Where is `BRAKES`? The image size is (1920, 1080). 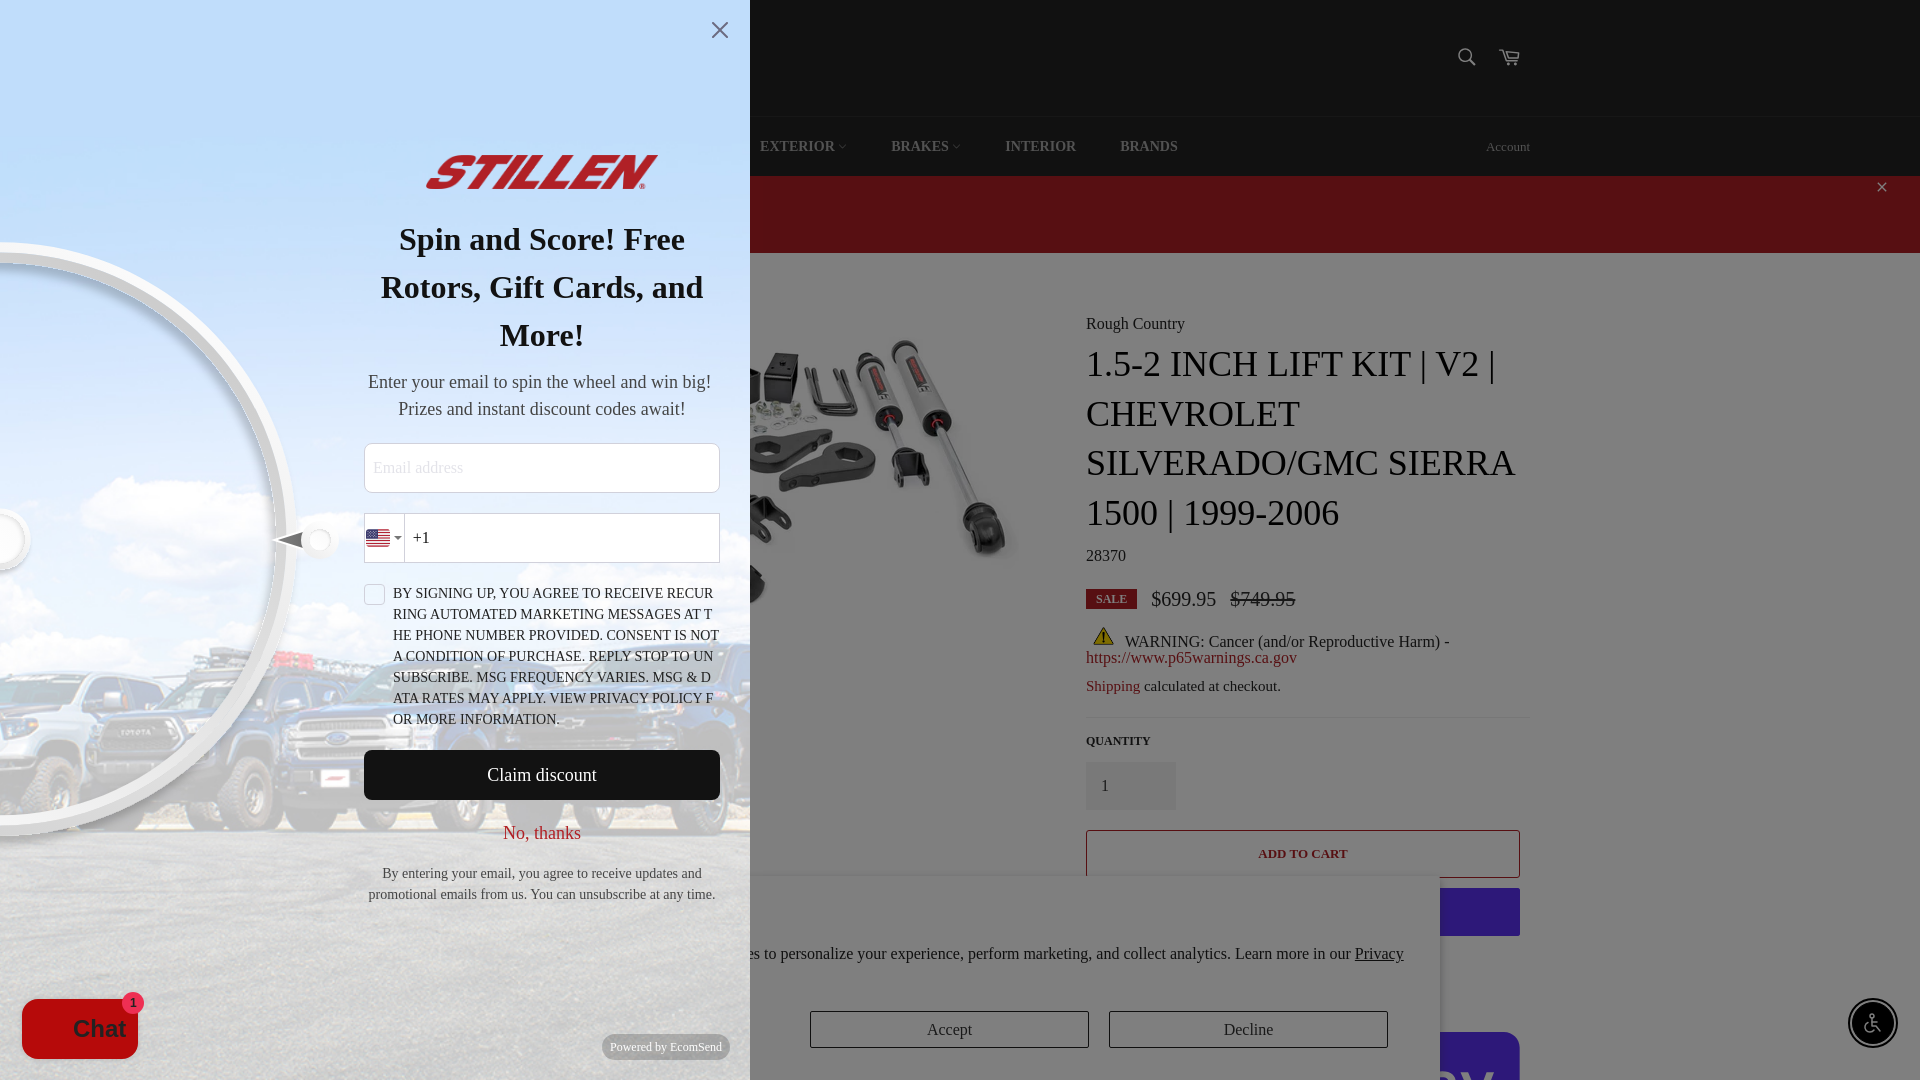
BRAKES is located at coordinates (926, 146).